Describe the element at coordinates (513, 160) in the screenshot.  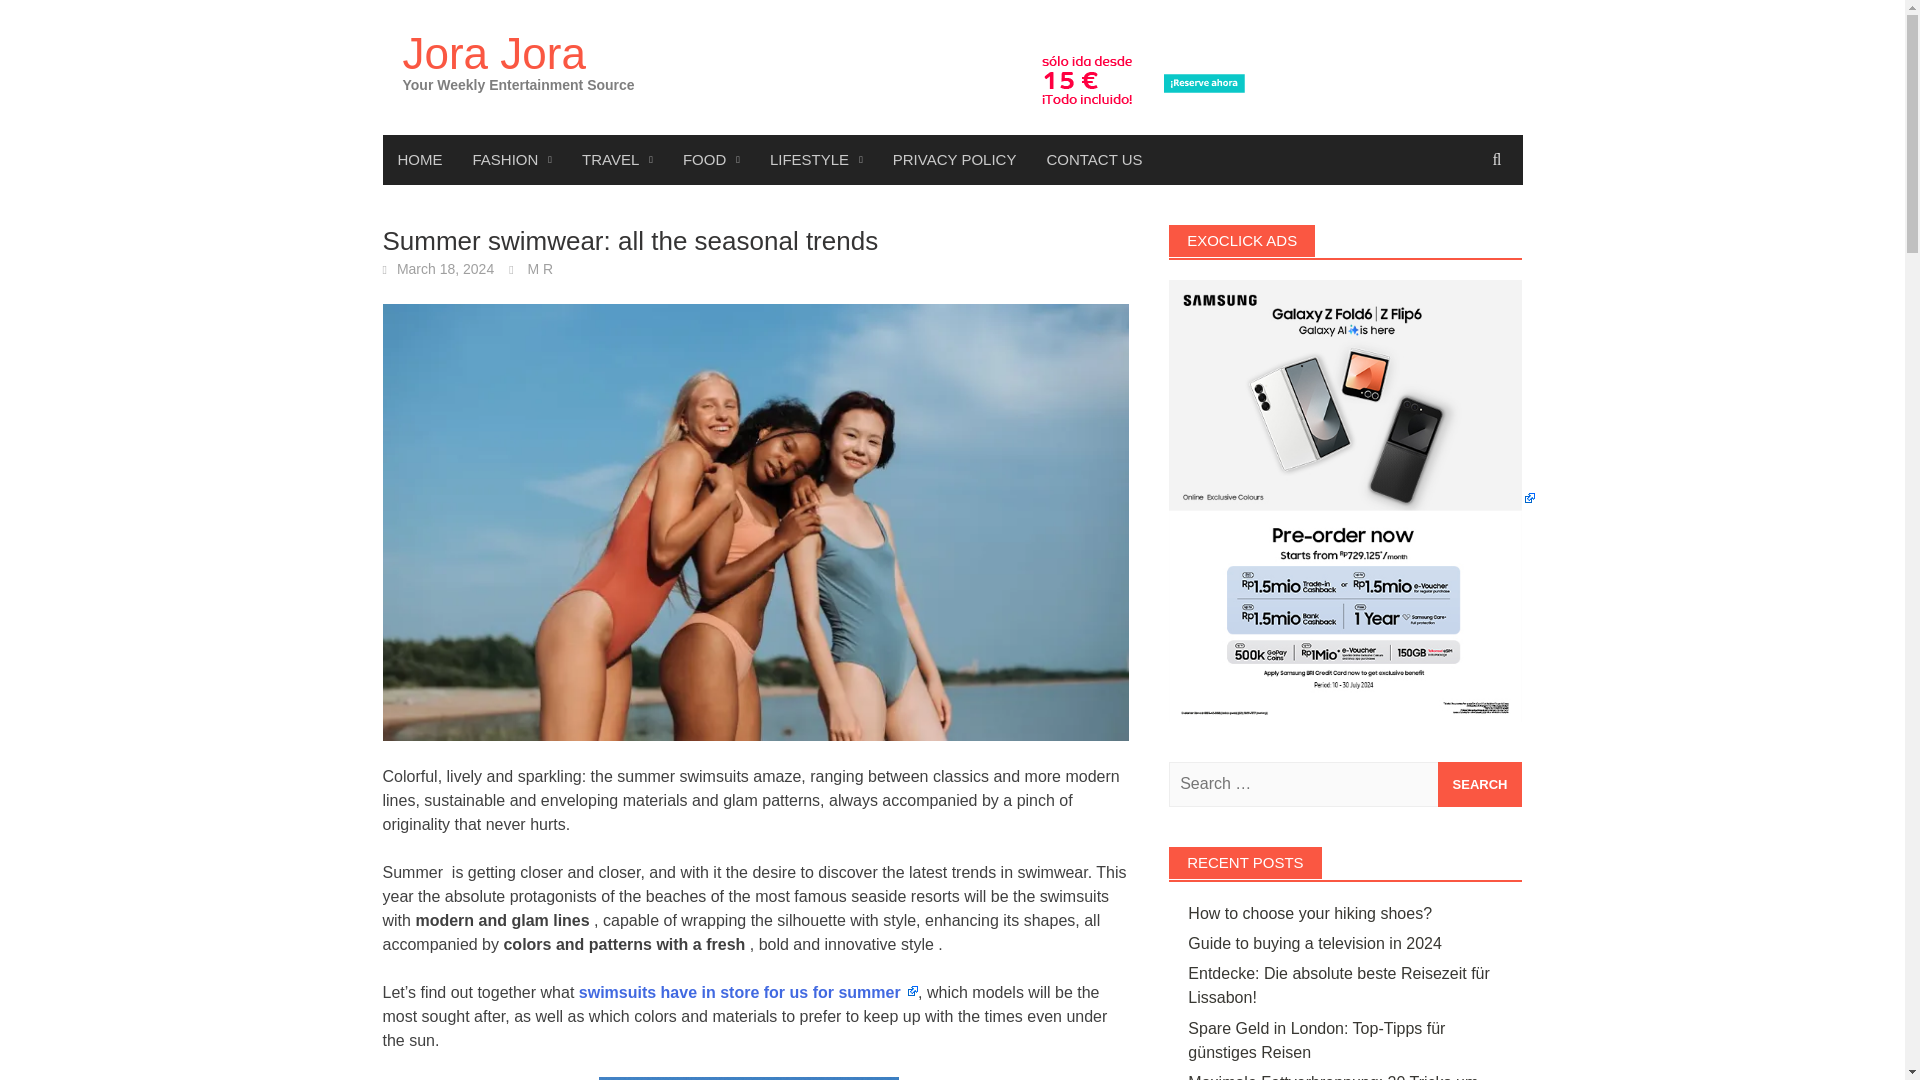
I see `FASHION` at that location.